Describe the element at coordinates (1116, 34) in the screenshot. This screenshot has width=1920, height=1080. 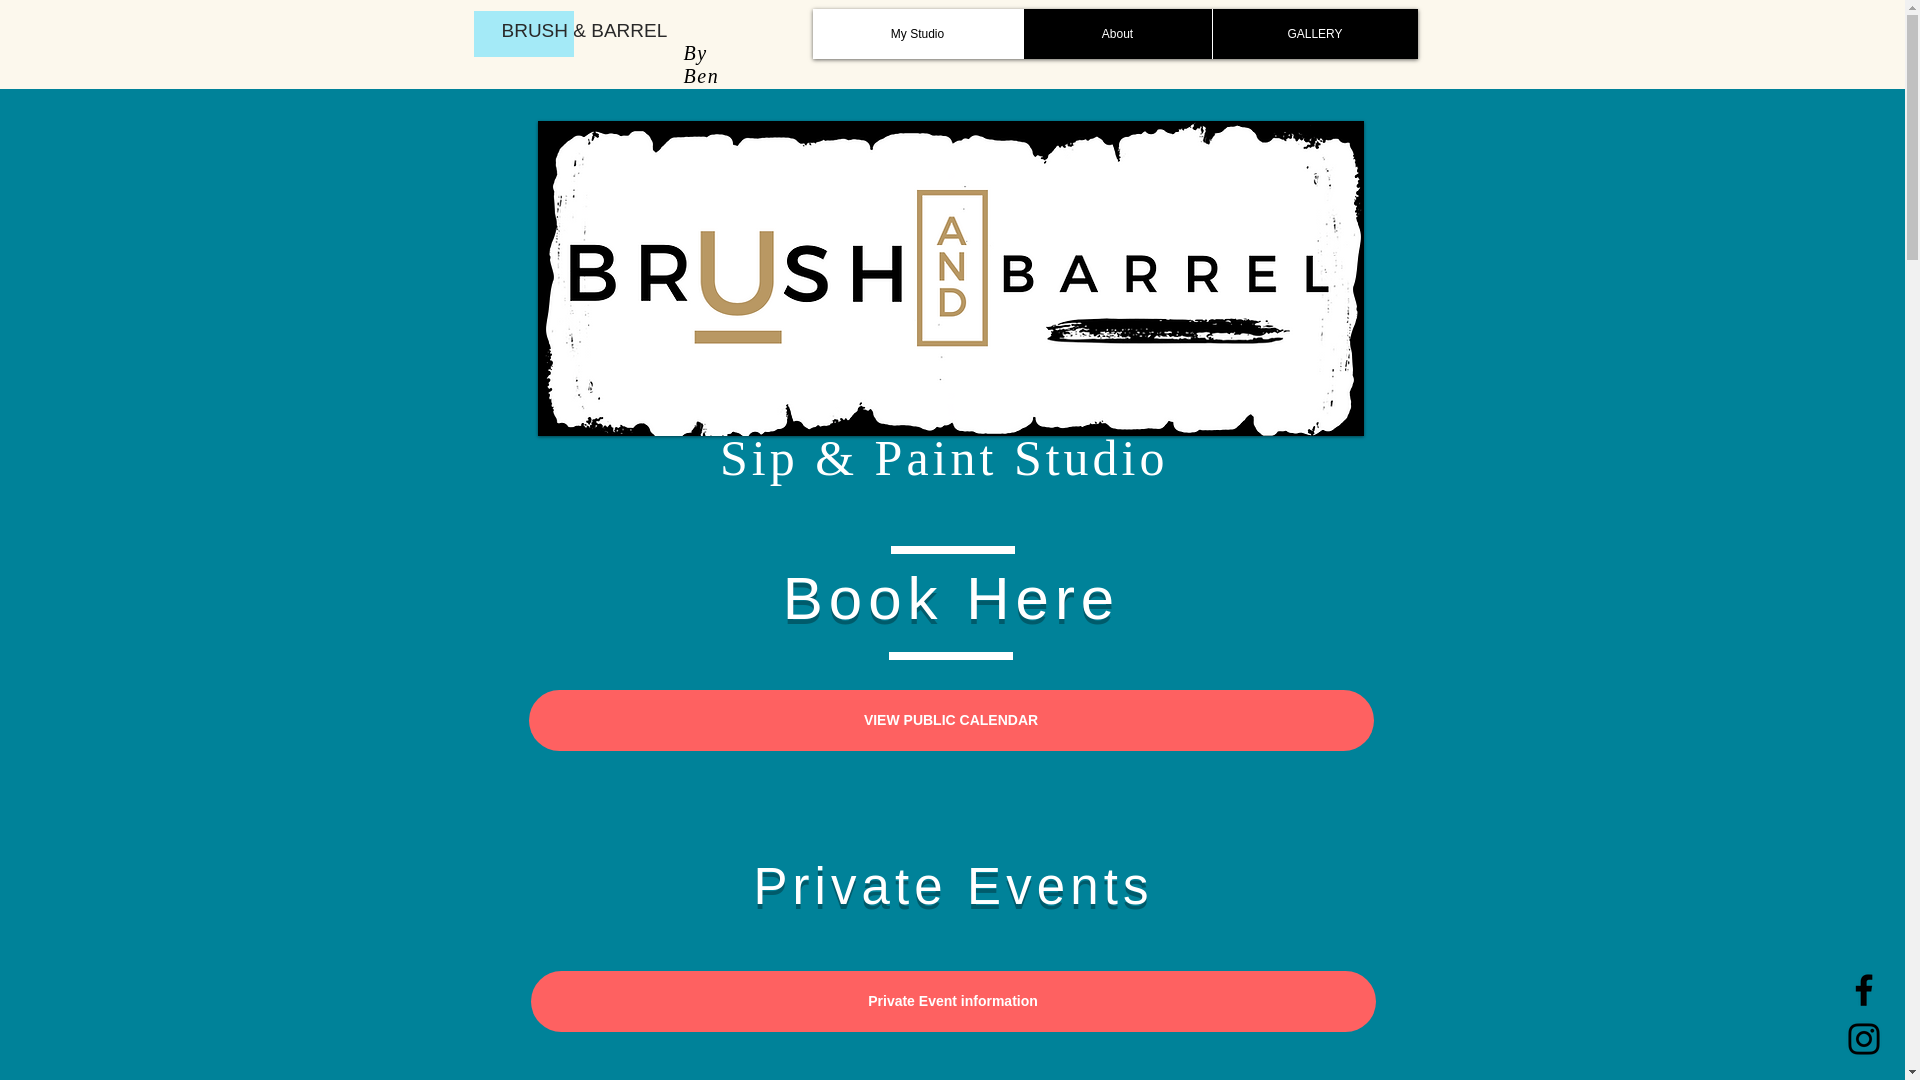
I see `About` at that location.